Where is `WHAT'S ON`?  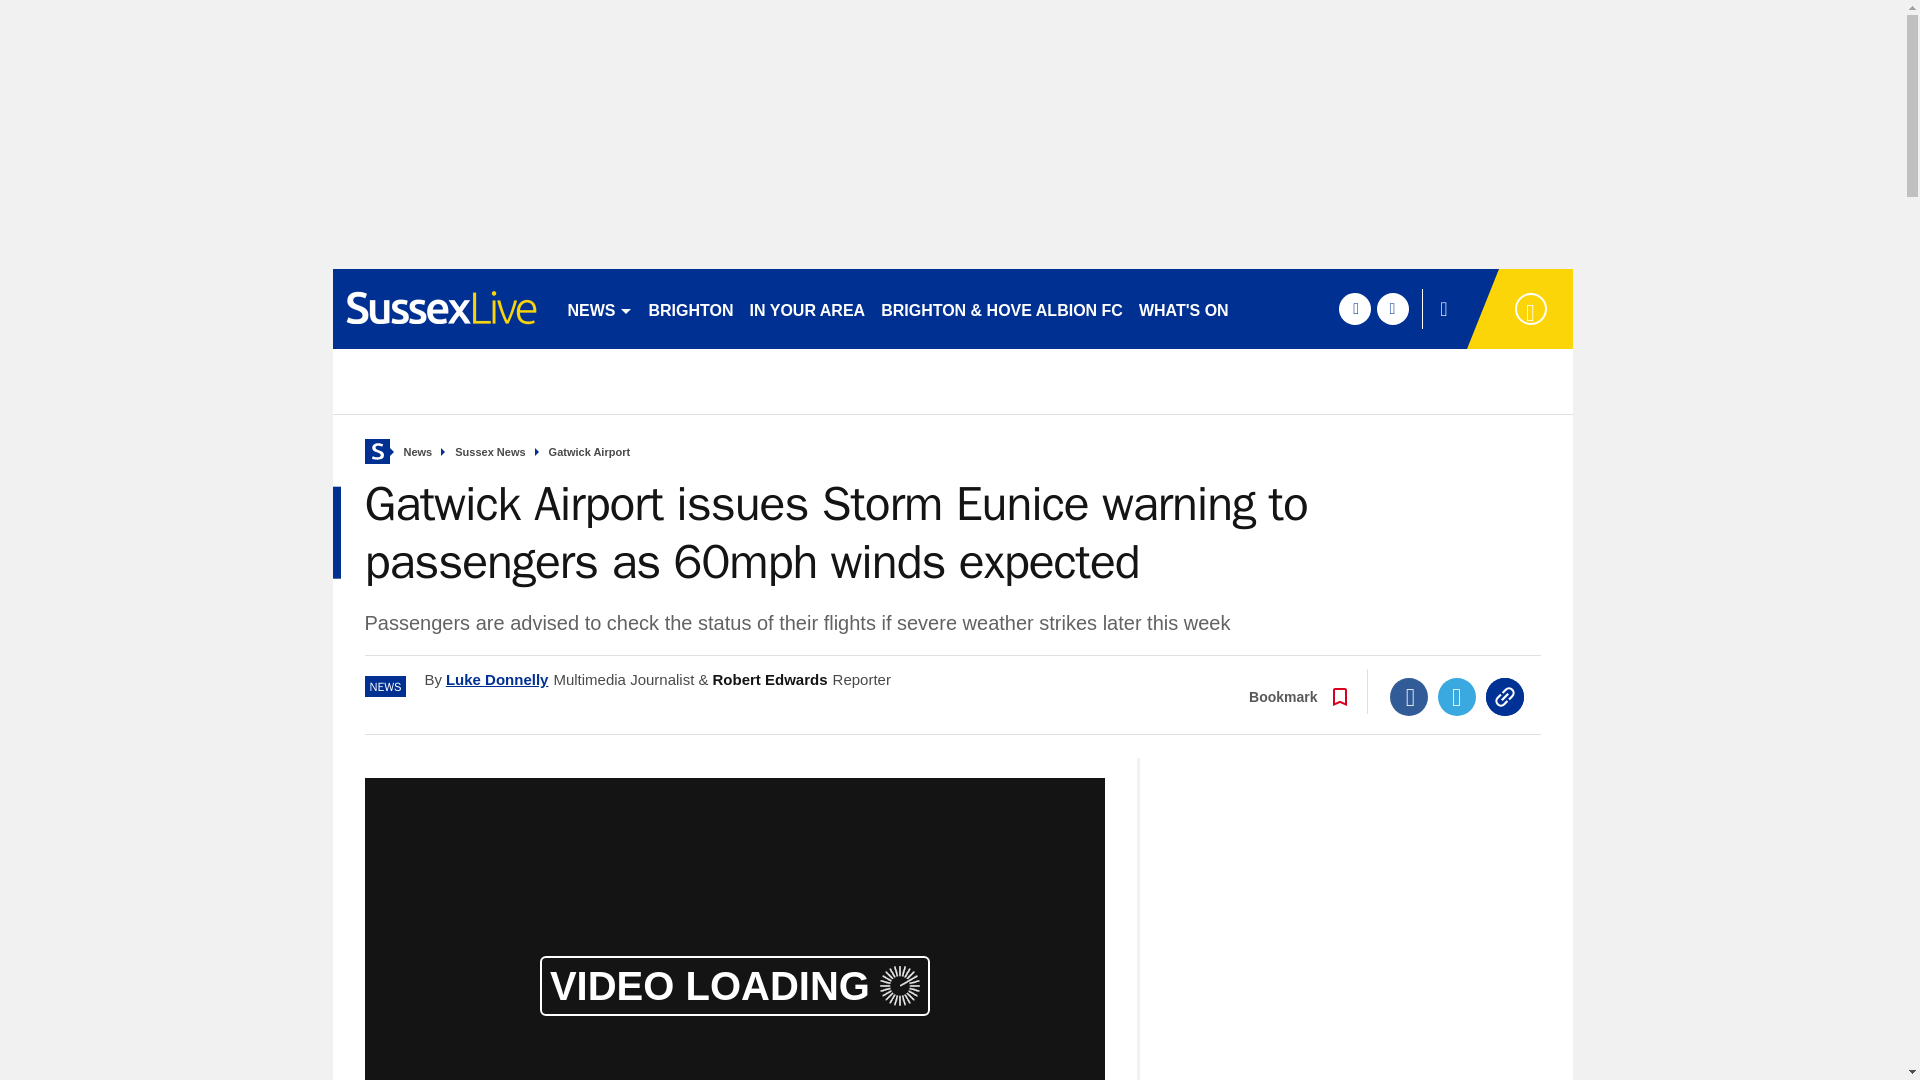
WHAT'S ON is located at coordinates (1183, 308).